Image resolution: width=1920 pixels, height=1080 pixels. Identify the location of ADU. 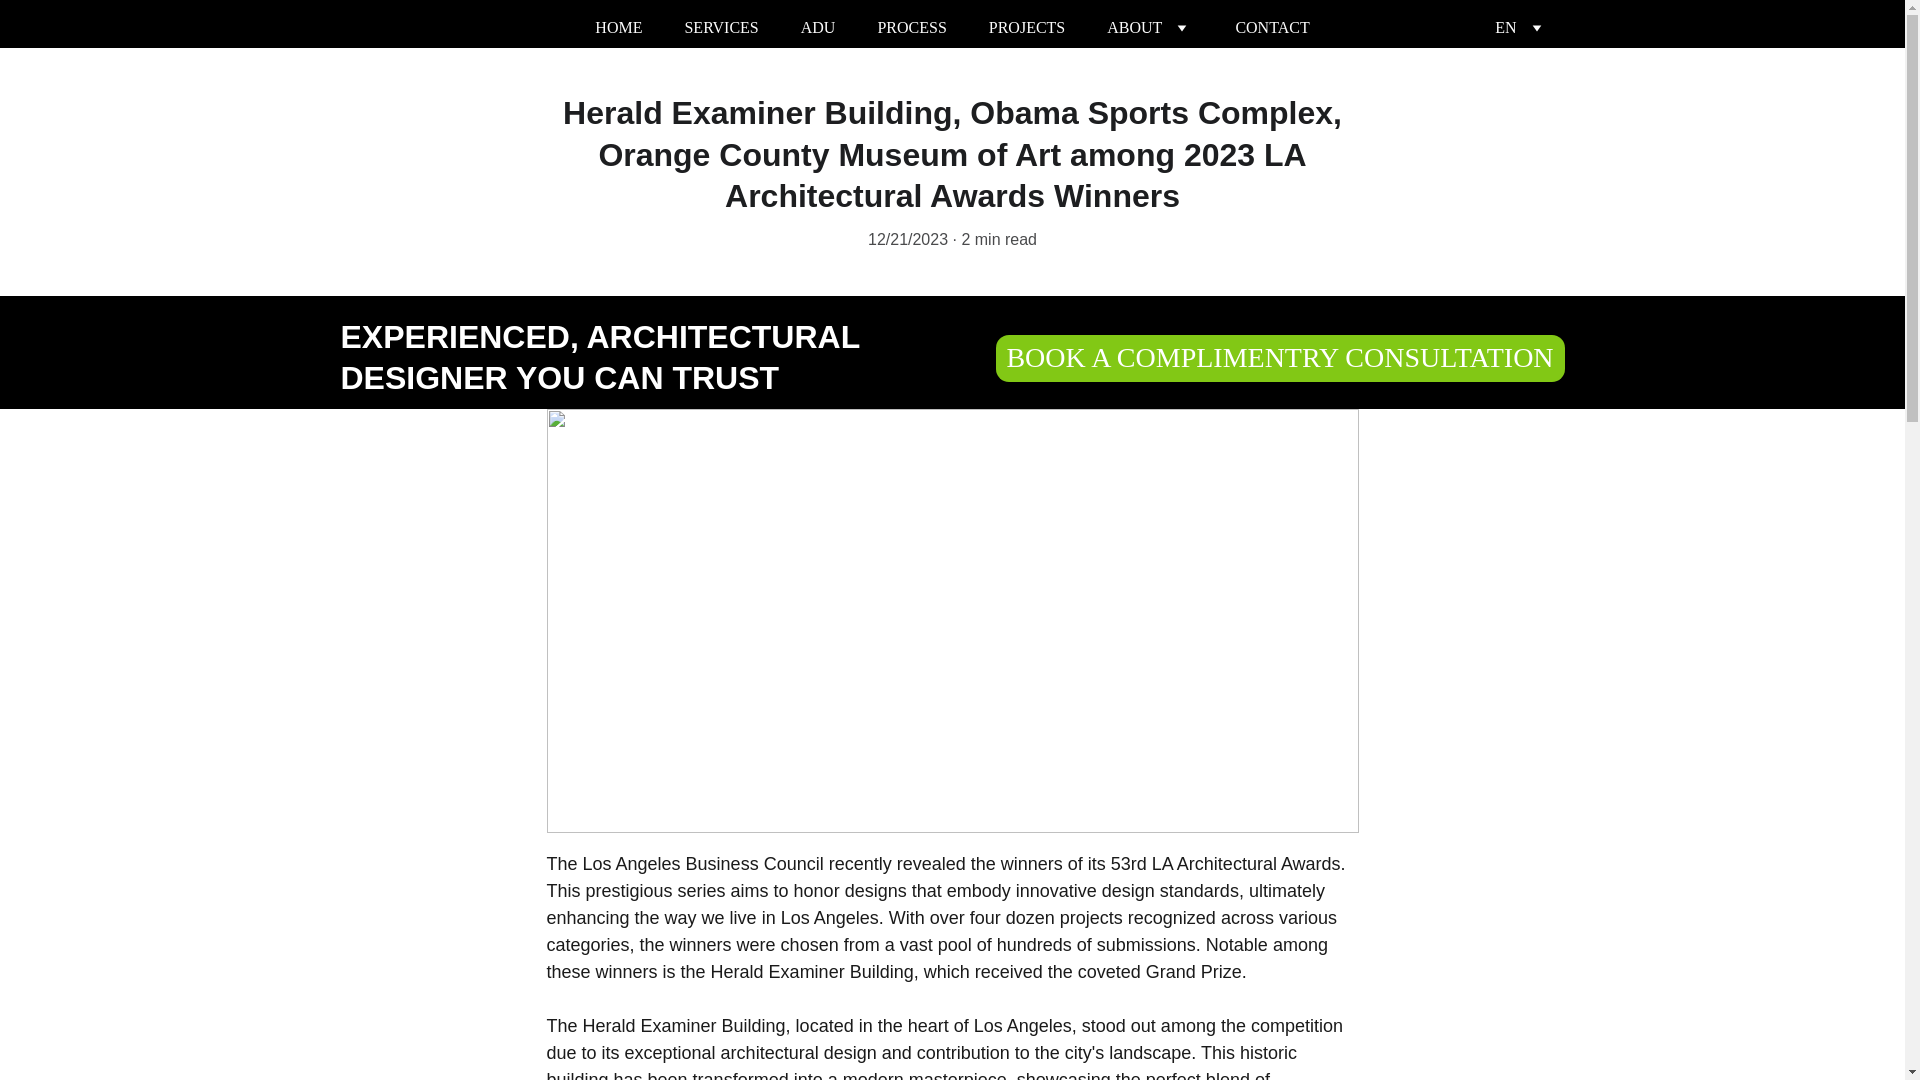
(818, 28).